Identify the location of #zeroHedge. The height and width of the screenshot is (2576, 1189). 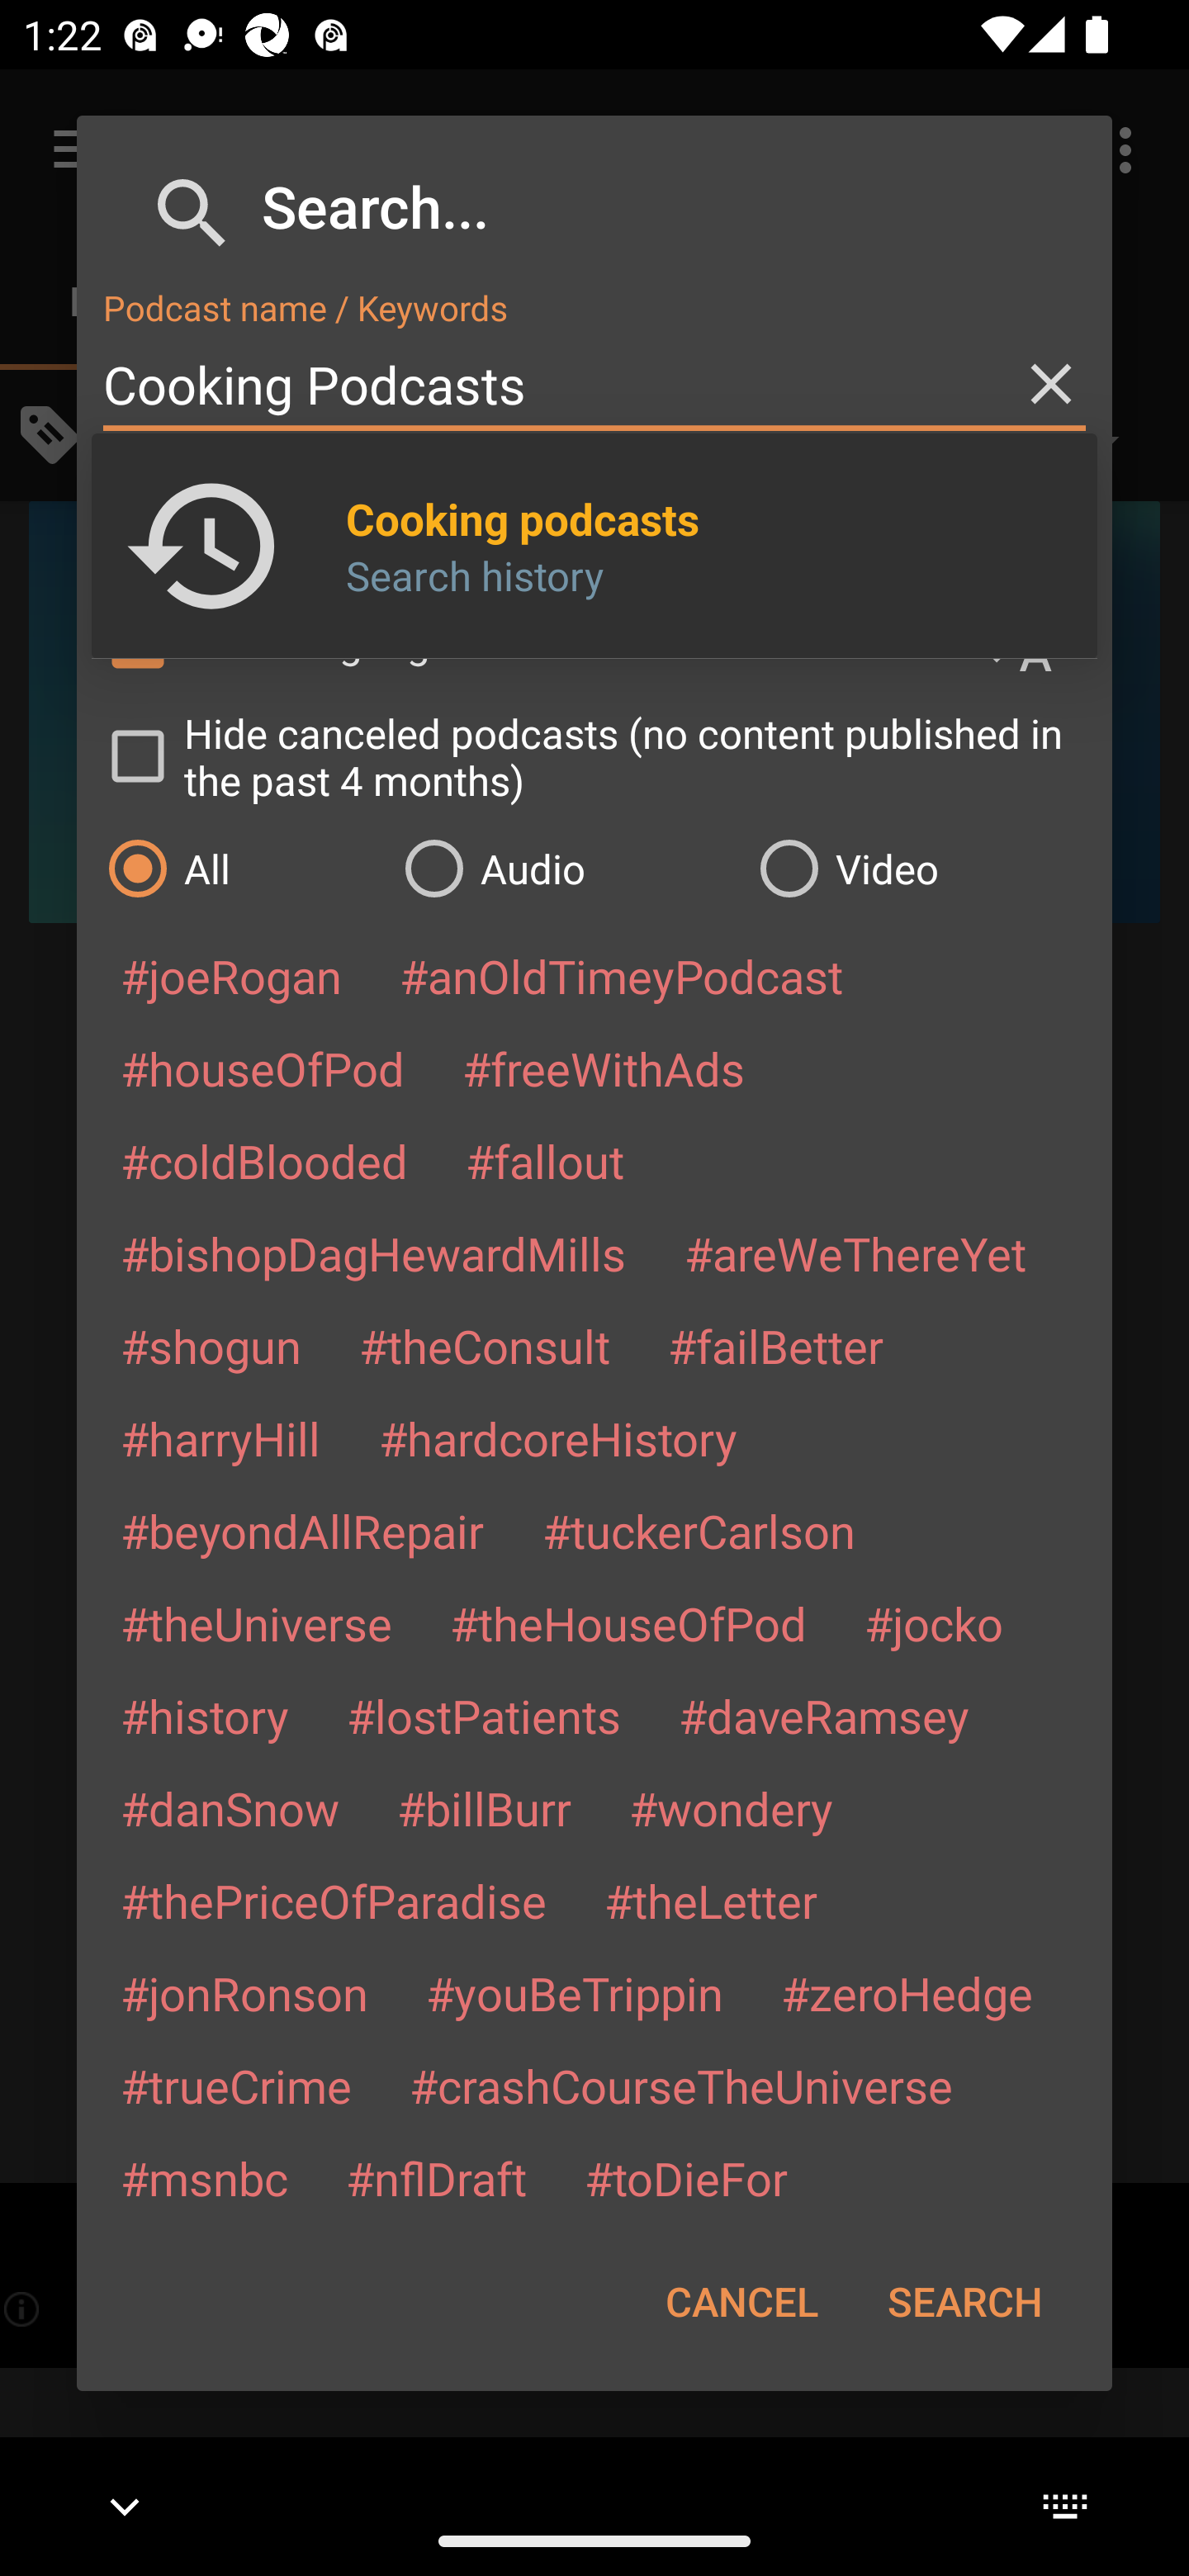
(907, 1993).